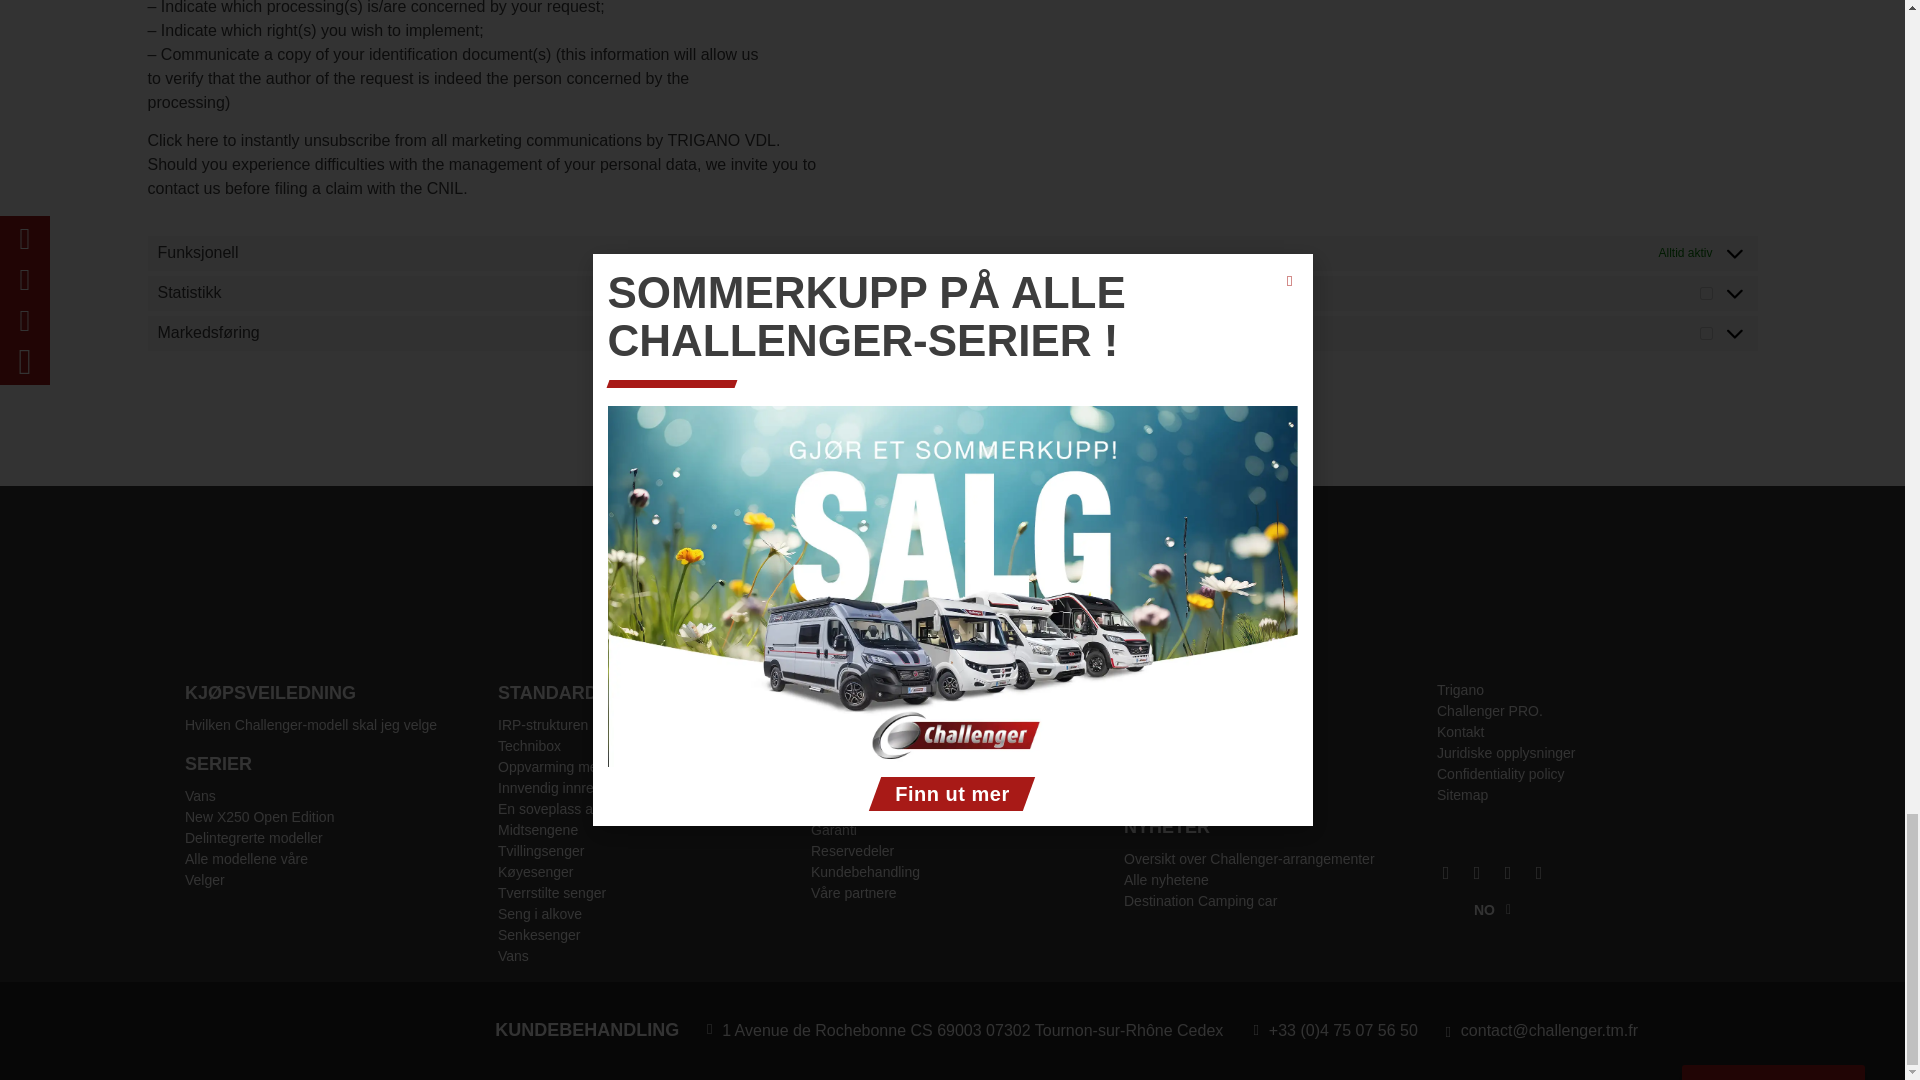  I want to click on 1, so click(1706, 334).